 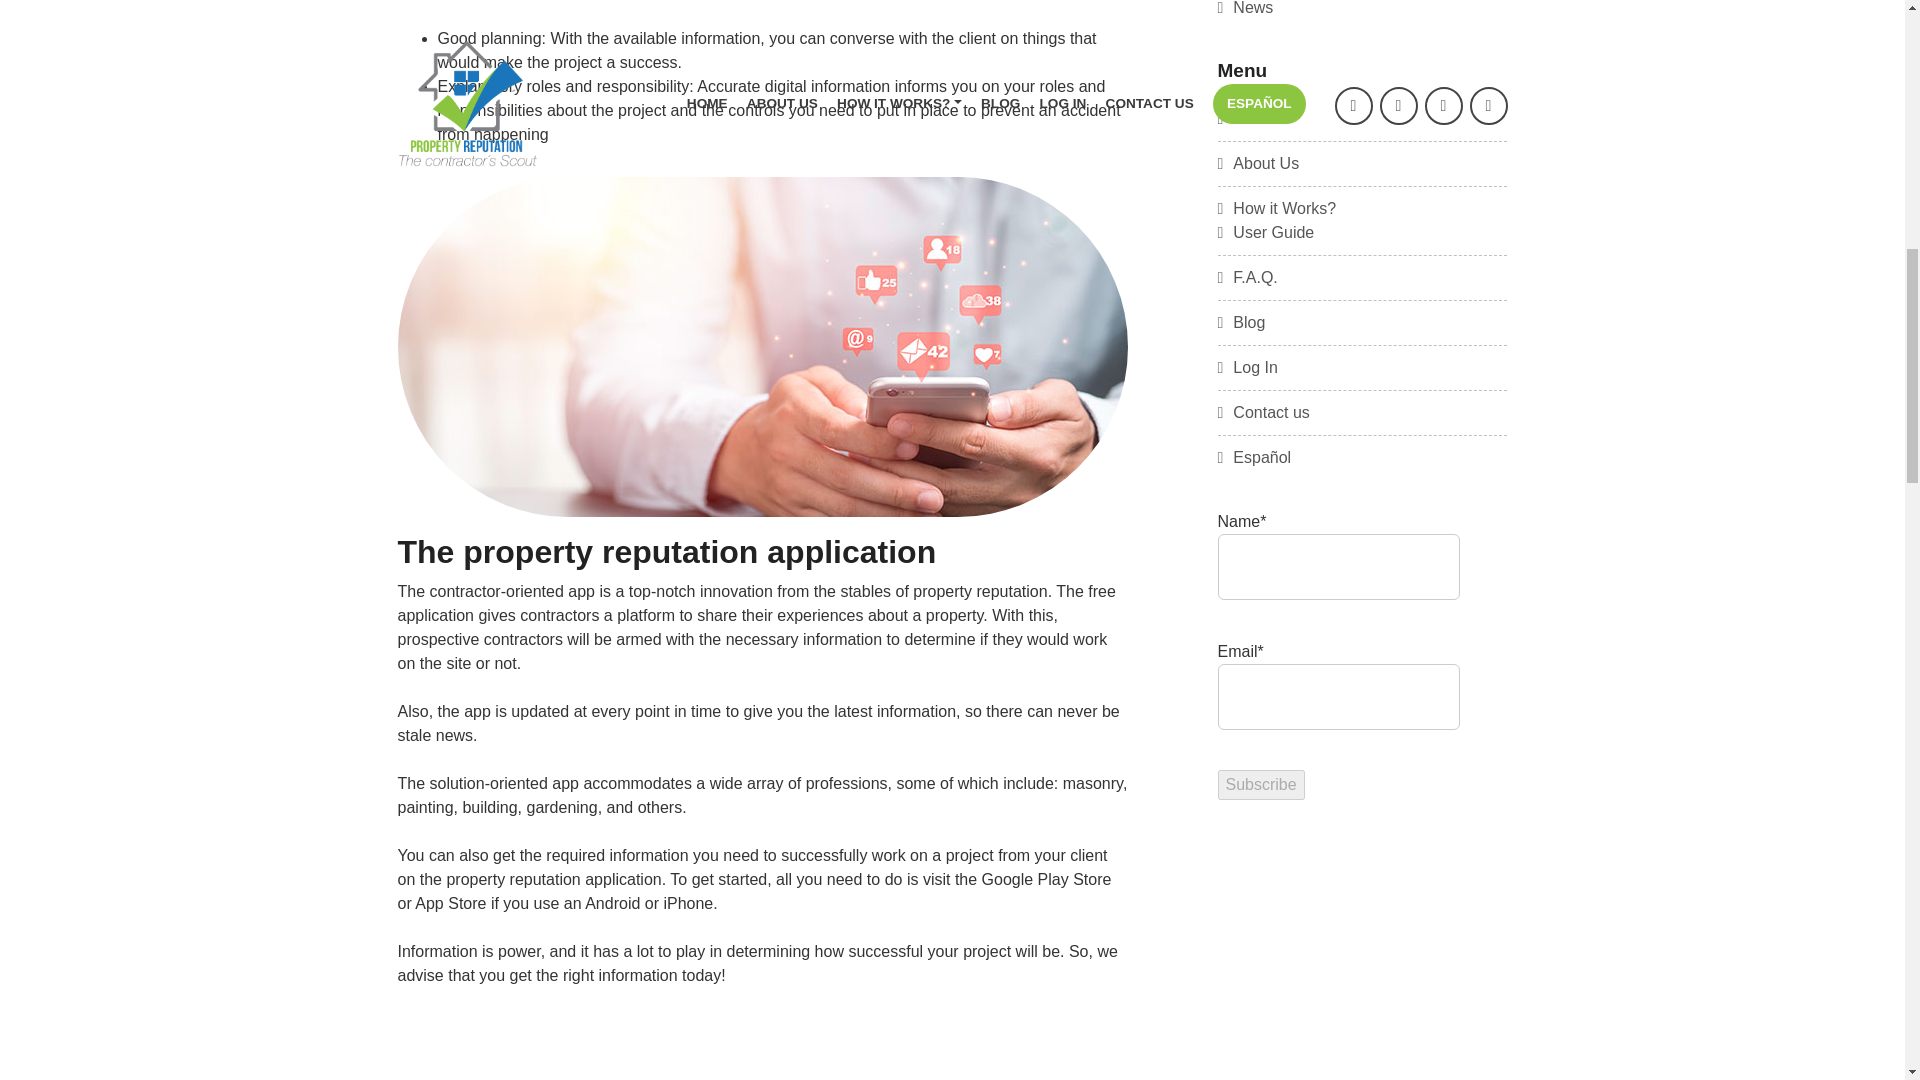 What do you see at coordinates (1246, 8) in the screenshot?
I see `News` at bounding box center [1246, 8].